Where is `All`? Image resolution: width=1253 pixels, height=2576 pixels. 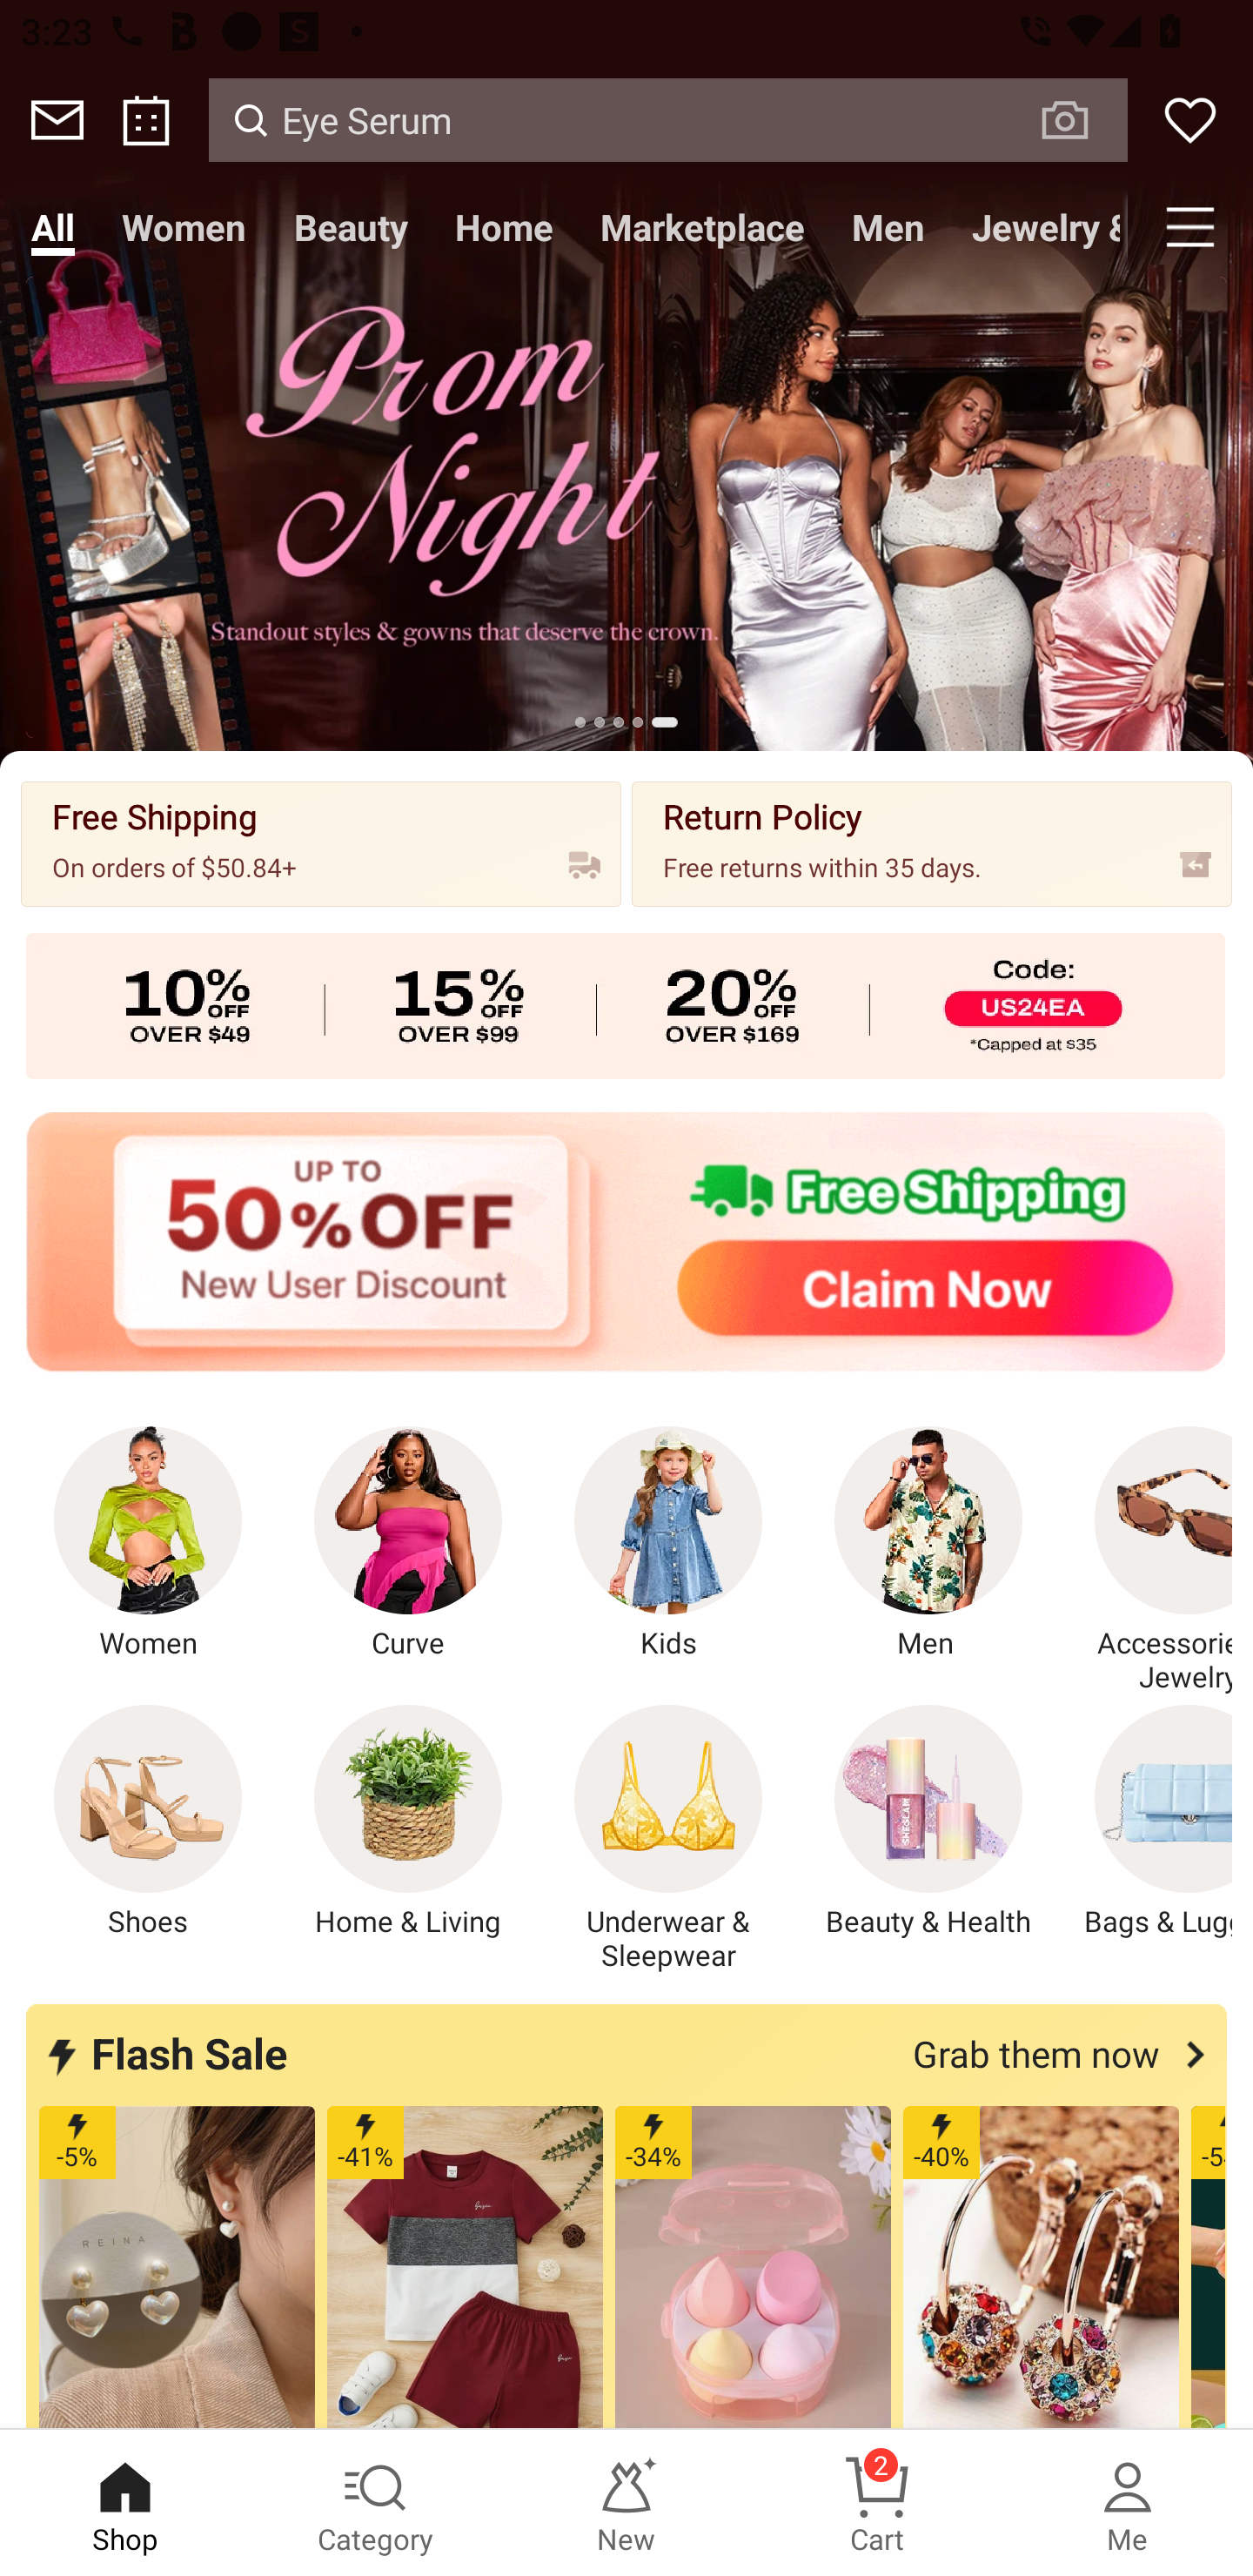
All is located at coordinates (52, 226).